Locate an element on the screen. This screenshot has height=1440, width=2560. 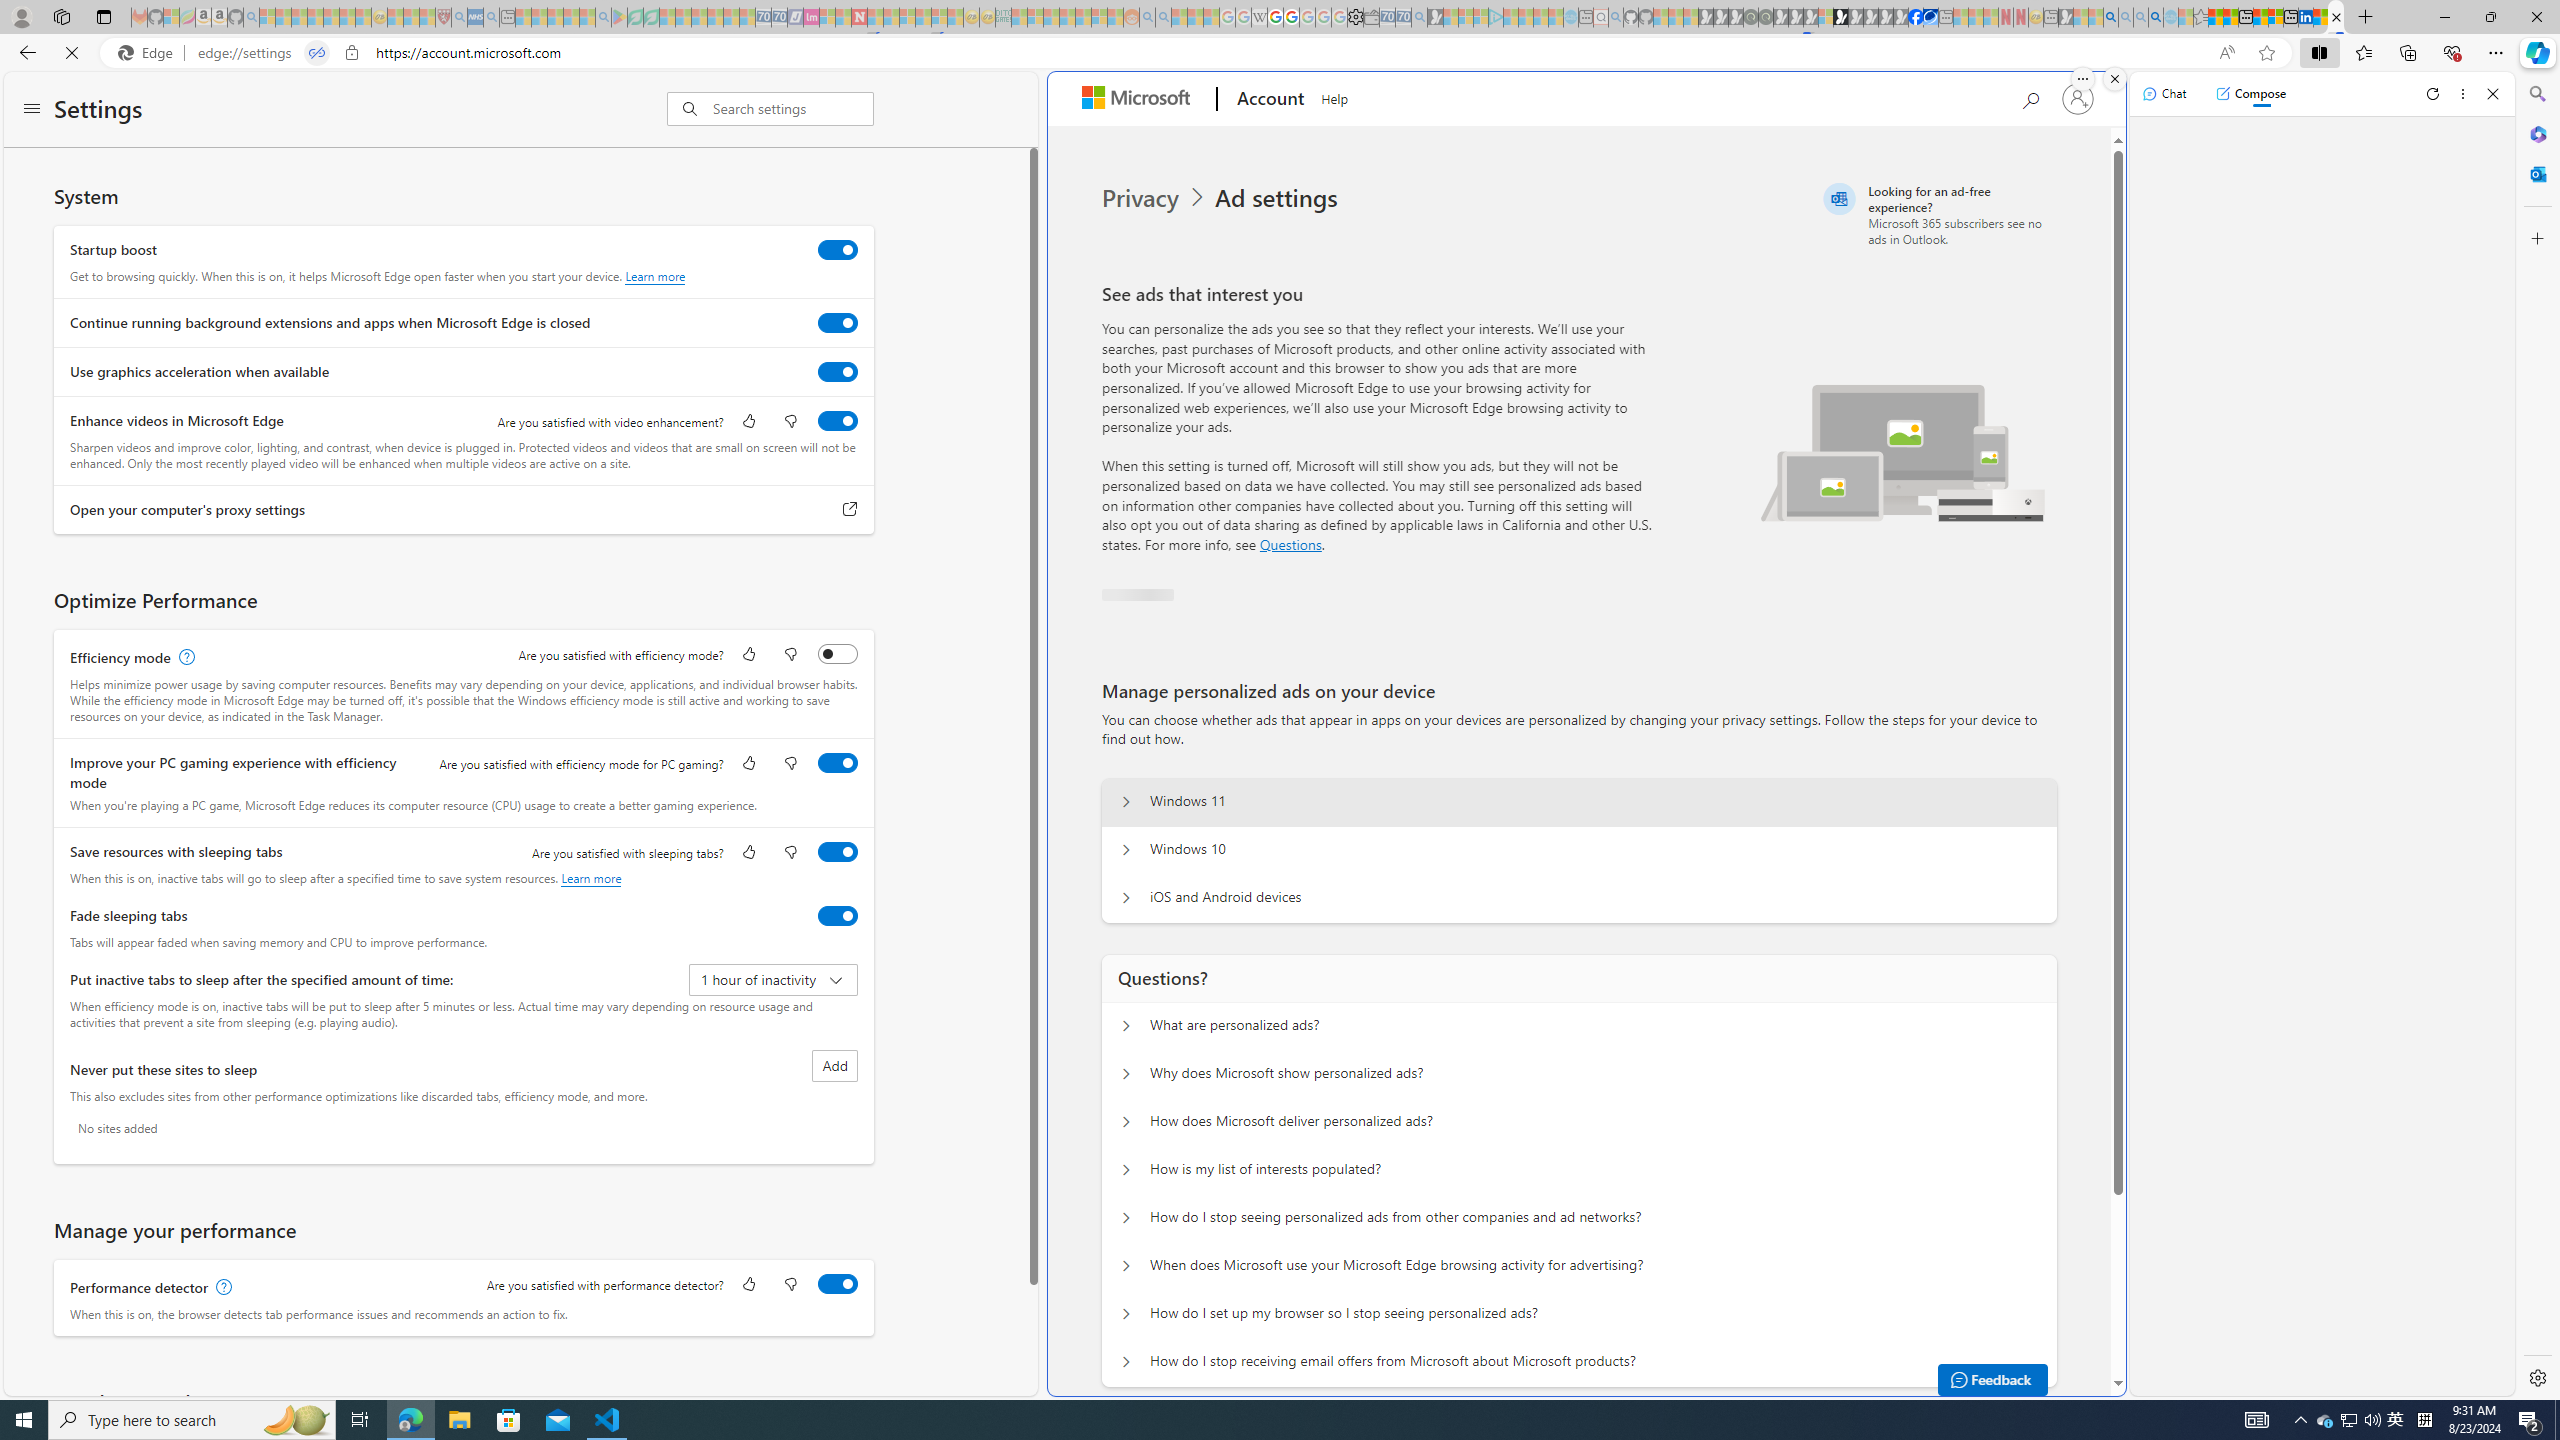
Enhance videos in Microsoft Edge is located at coordinates (838, 420).